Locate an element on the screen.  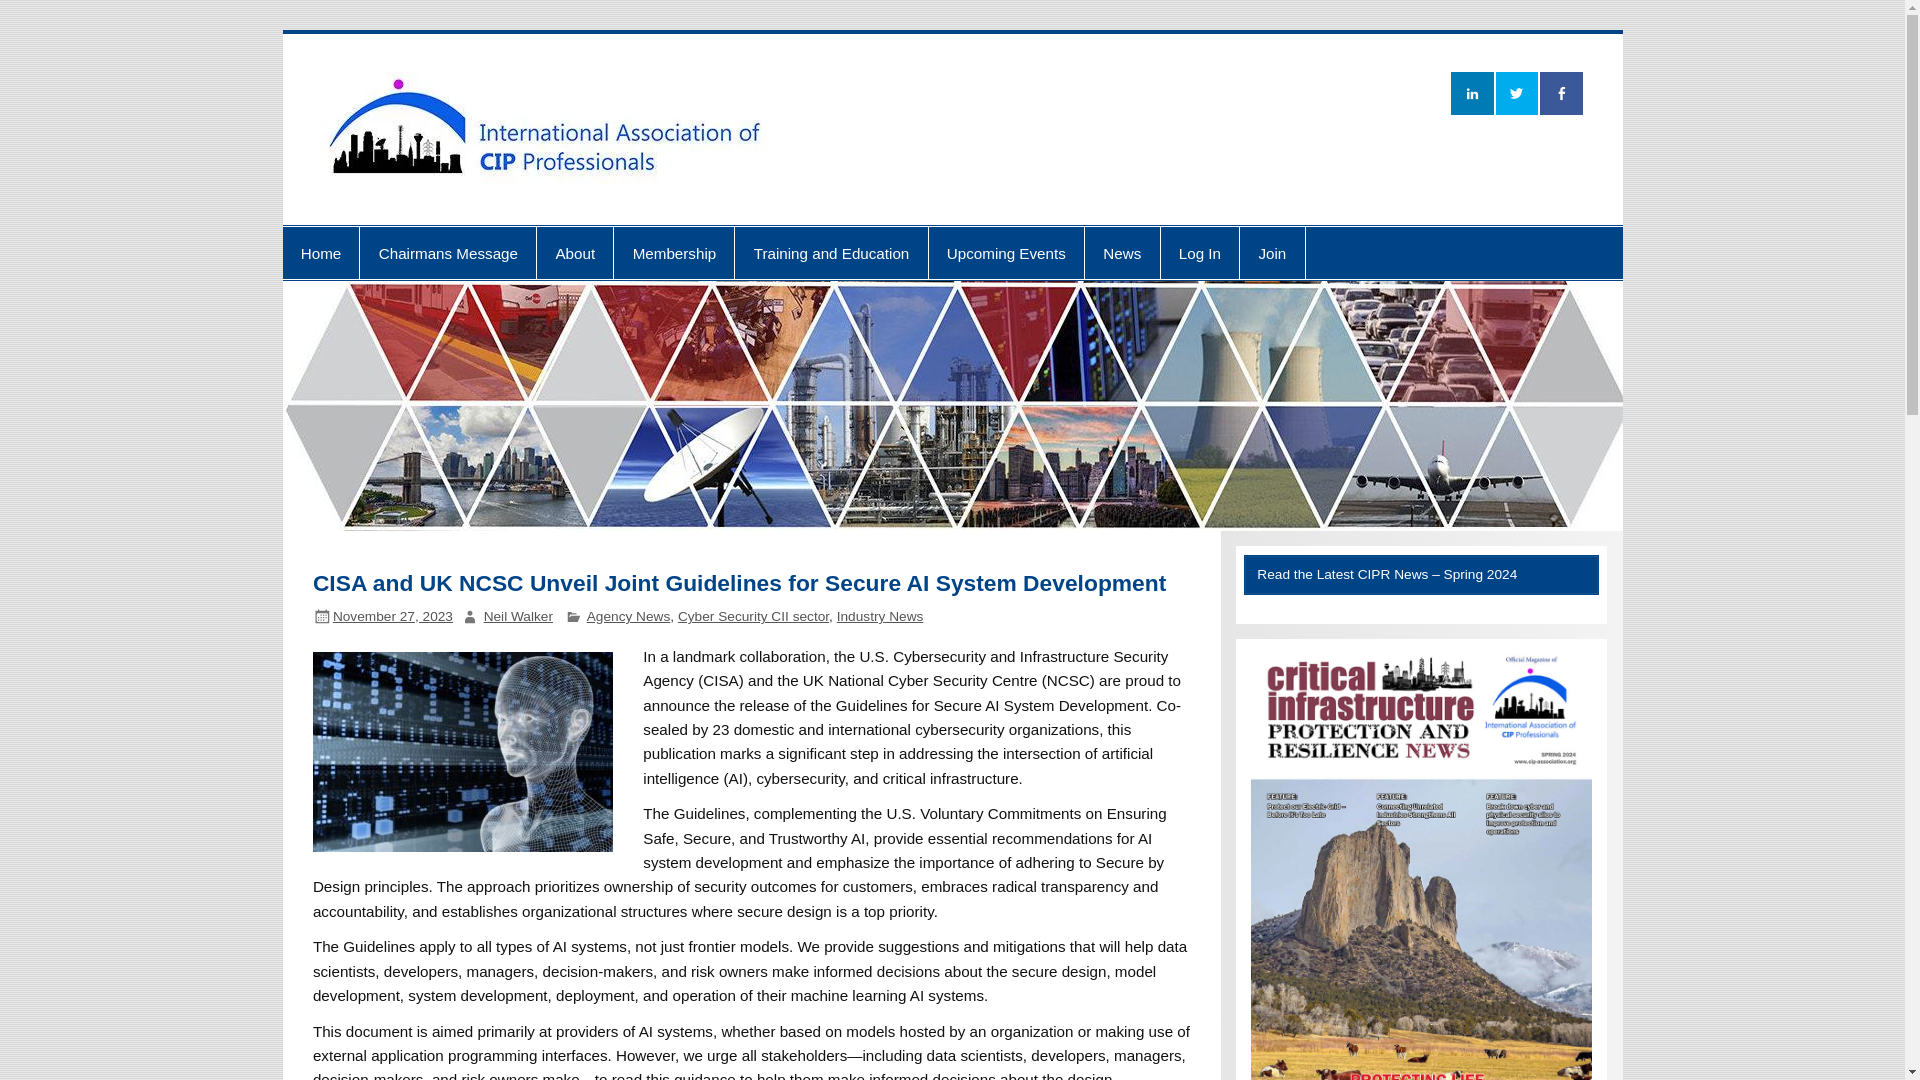
Industry News is located at coordinates (880, 616).